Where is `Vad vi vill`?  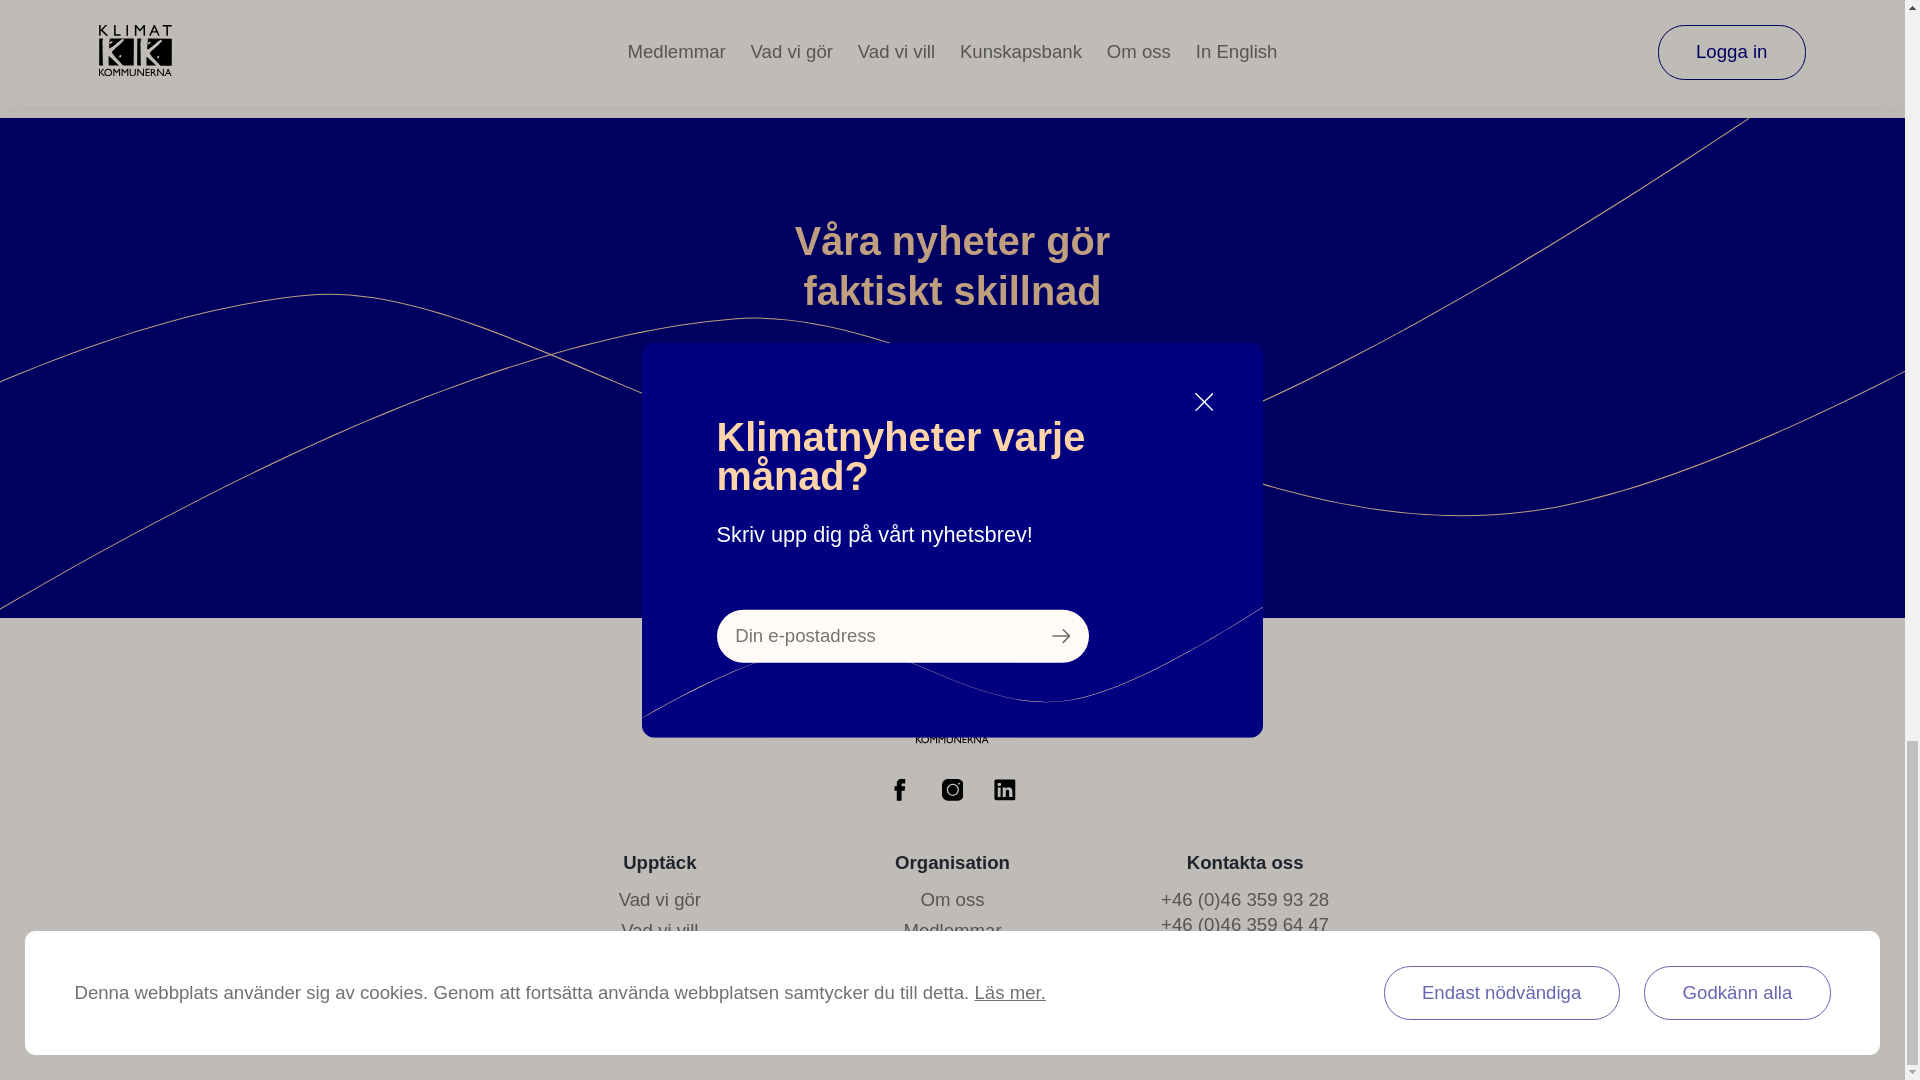
Vad vi vill is located at coordinates (659, 930).